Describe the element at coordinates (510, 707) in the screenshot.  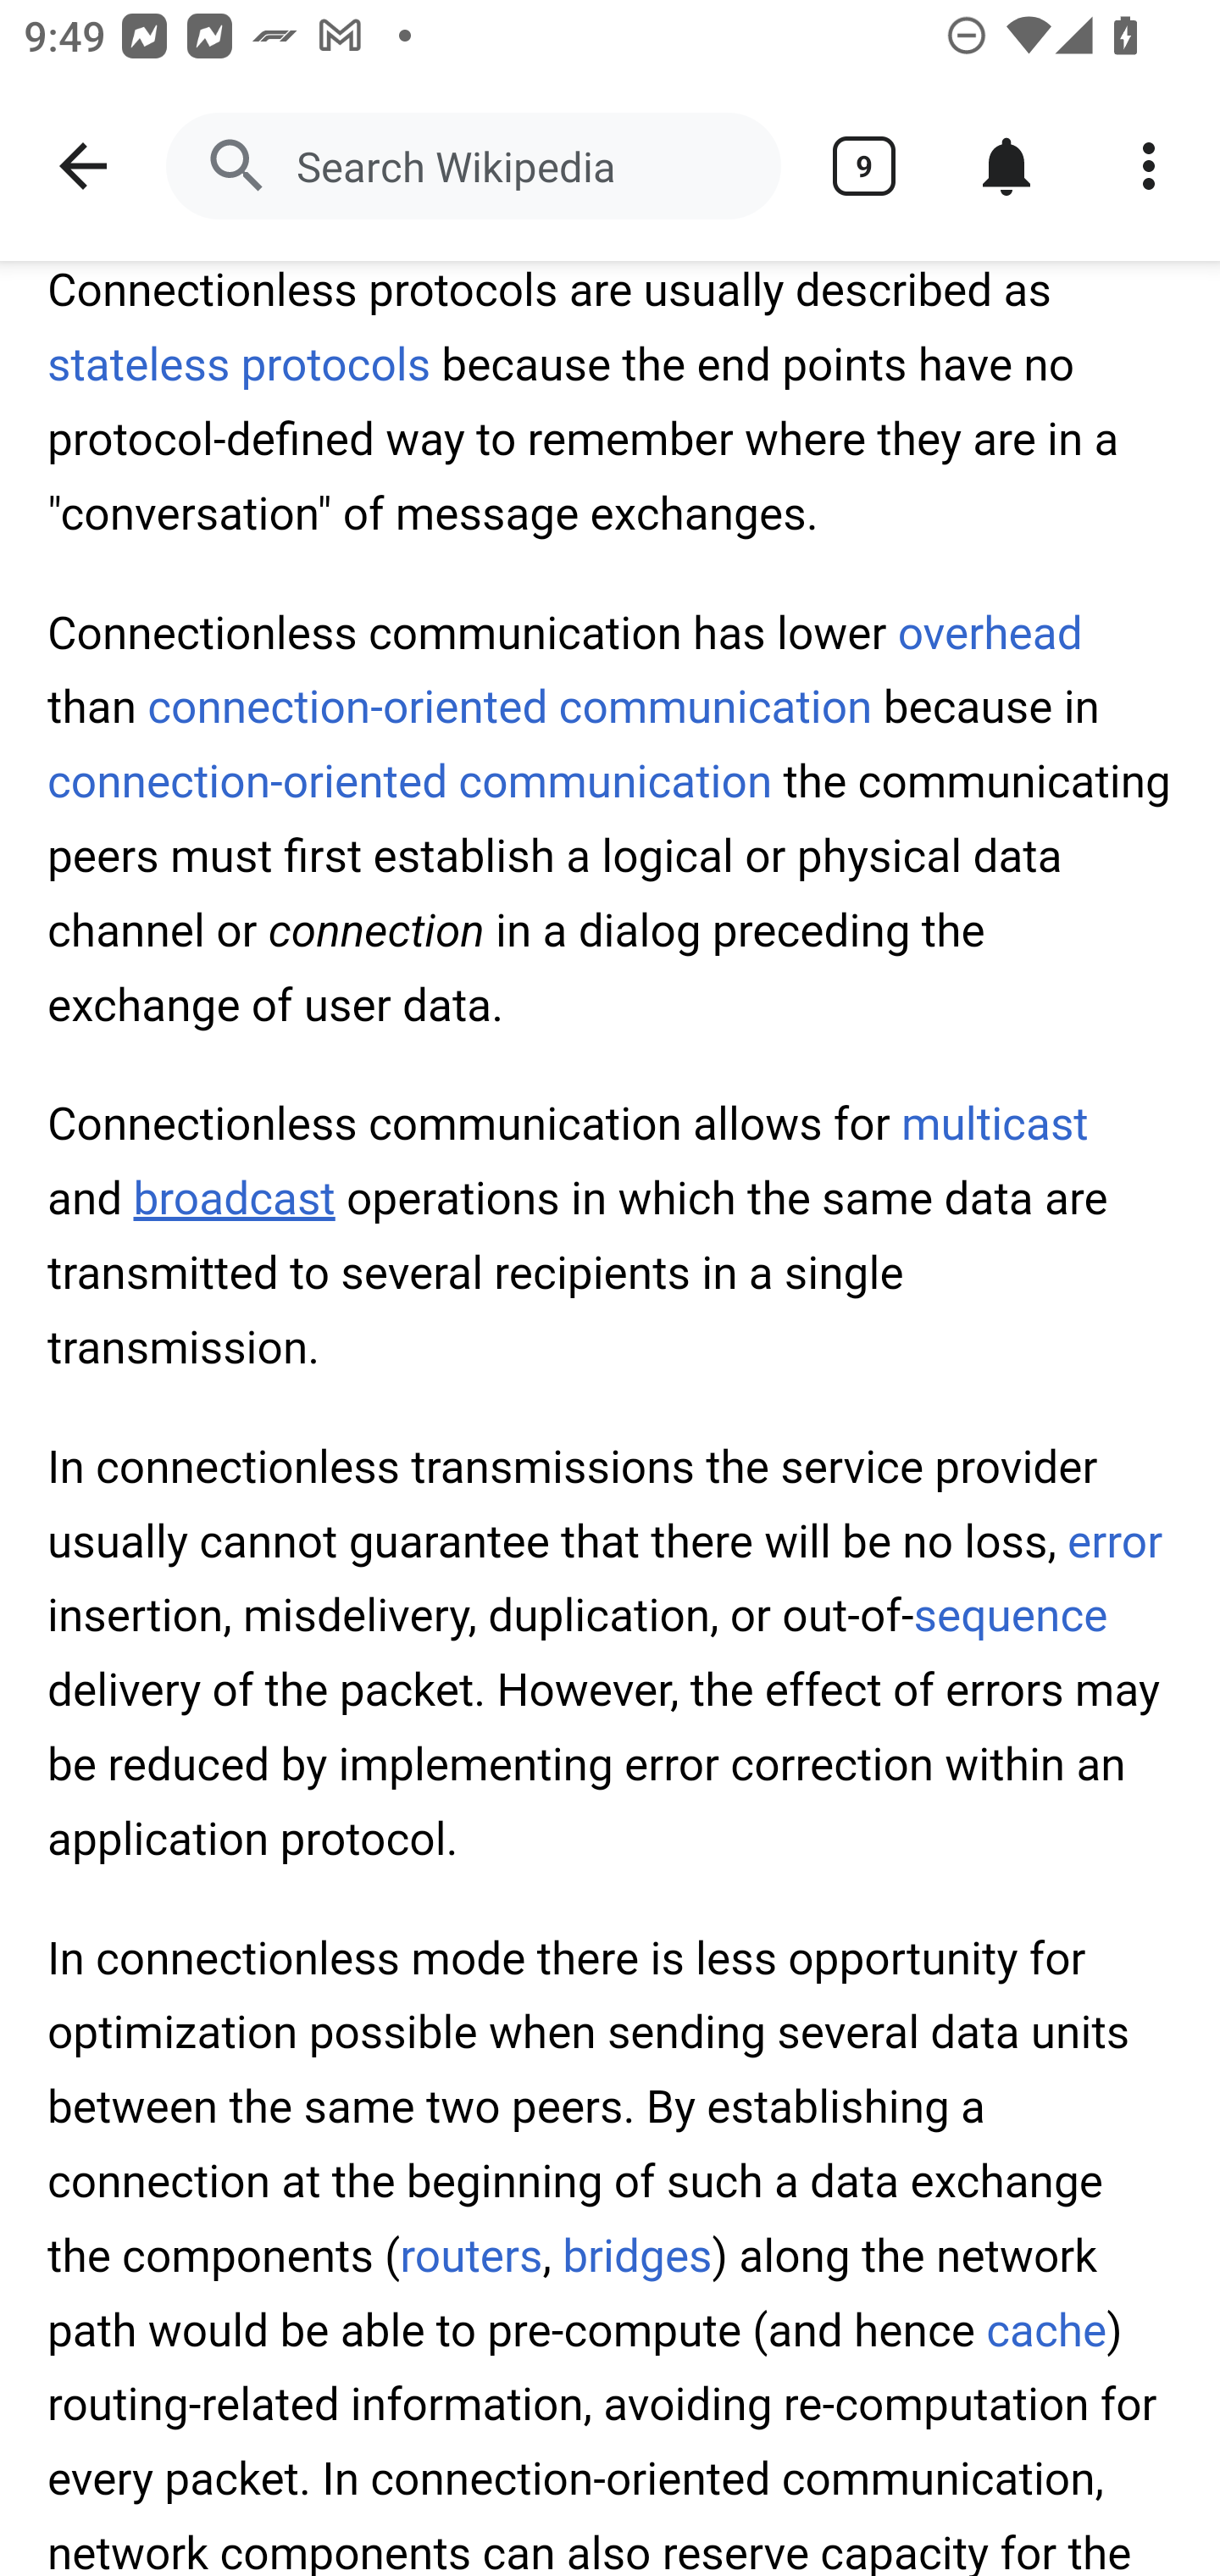
I see `connection-oriented communication` at that location.